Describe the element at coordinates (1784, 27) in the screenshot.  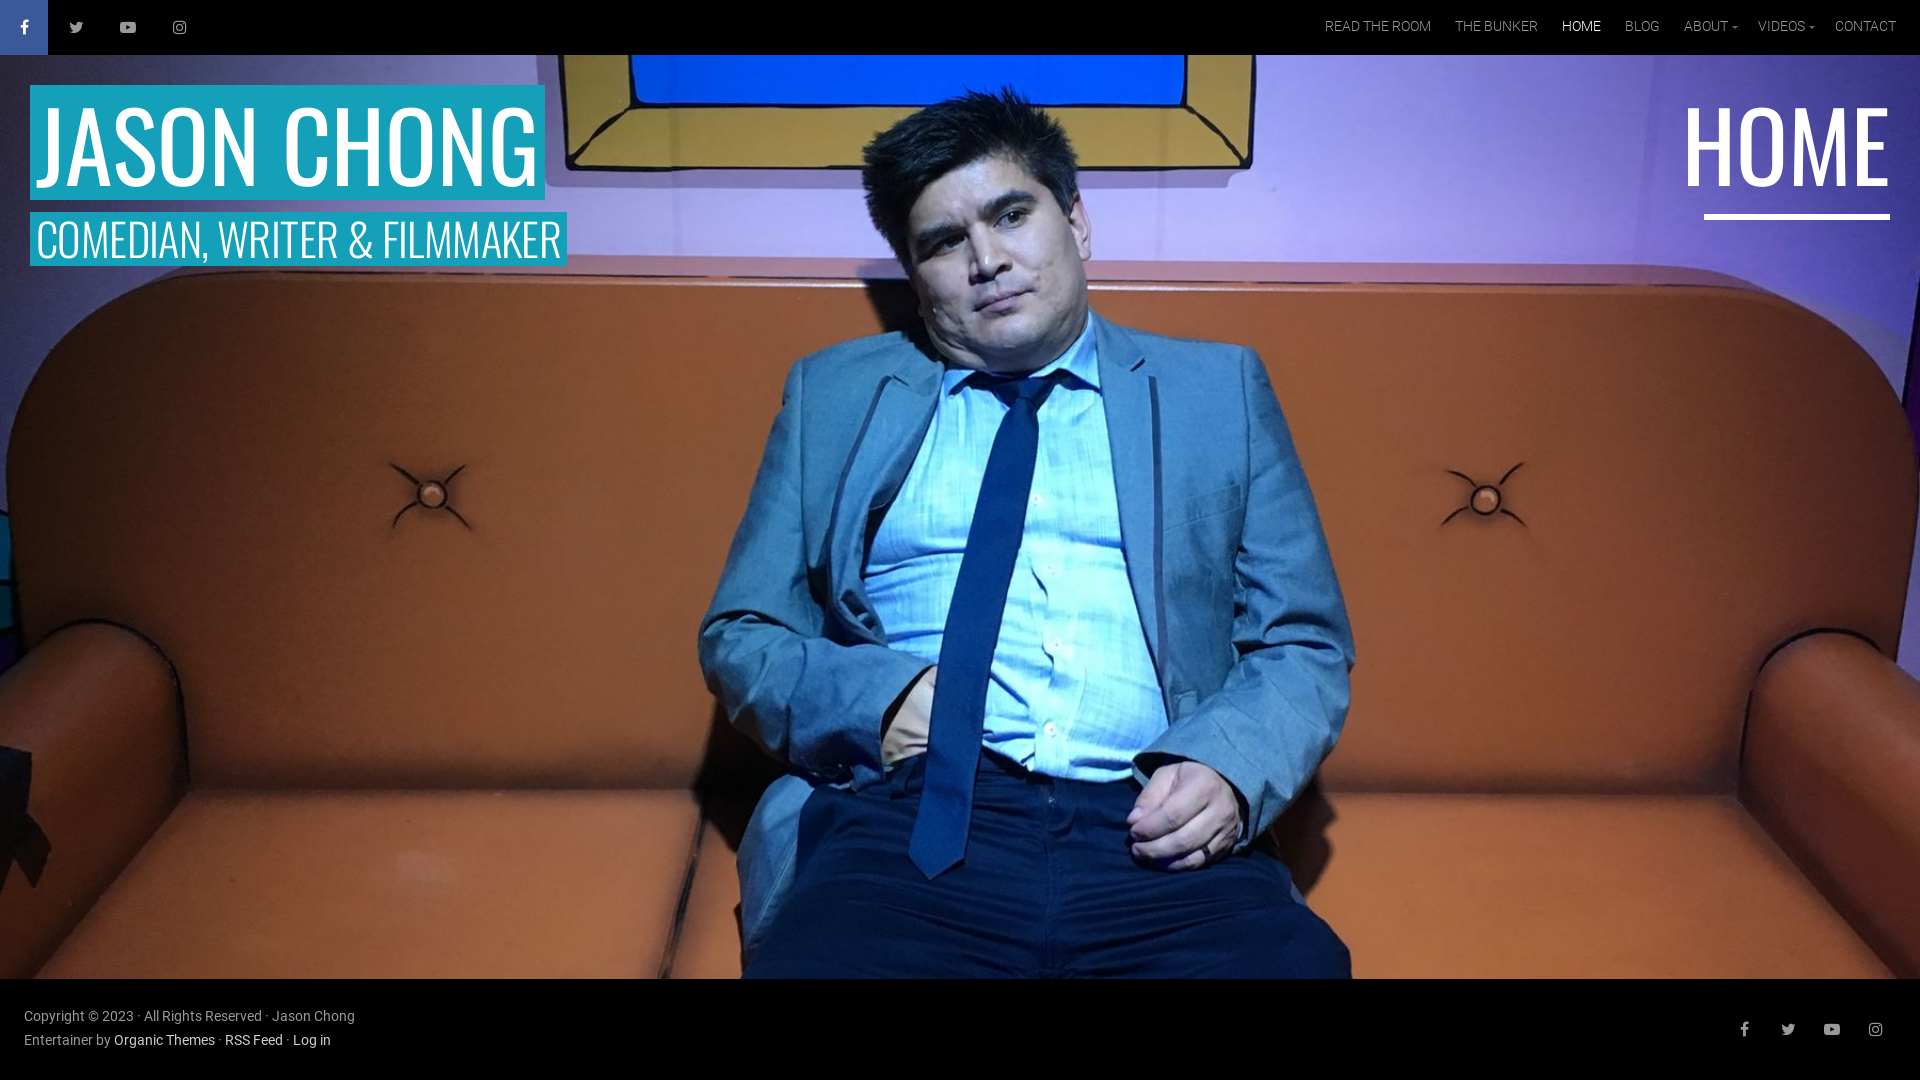
I see `VIDEOS` at that location.